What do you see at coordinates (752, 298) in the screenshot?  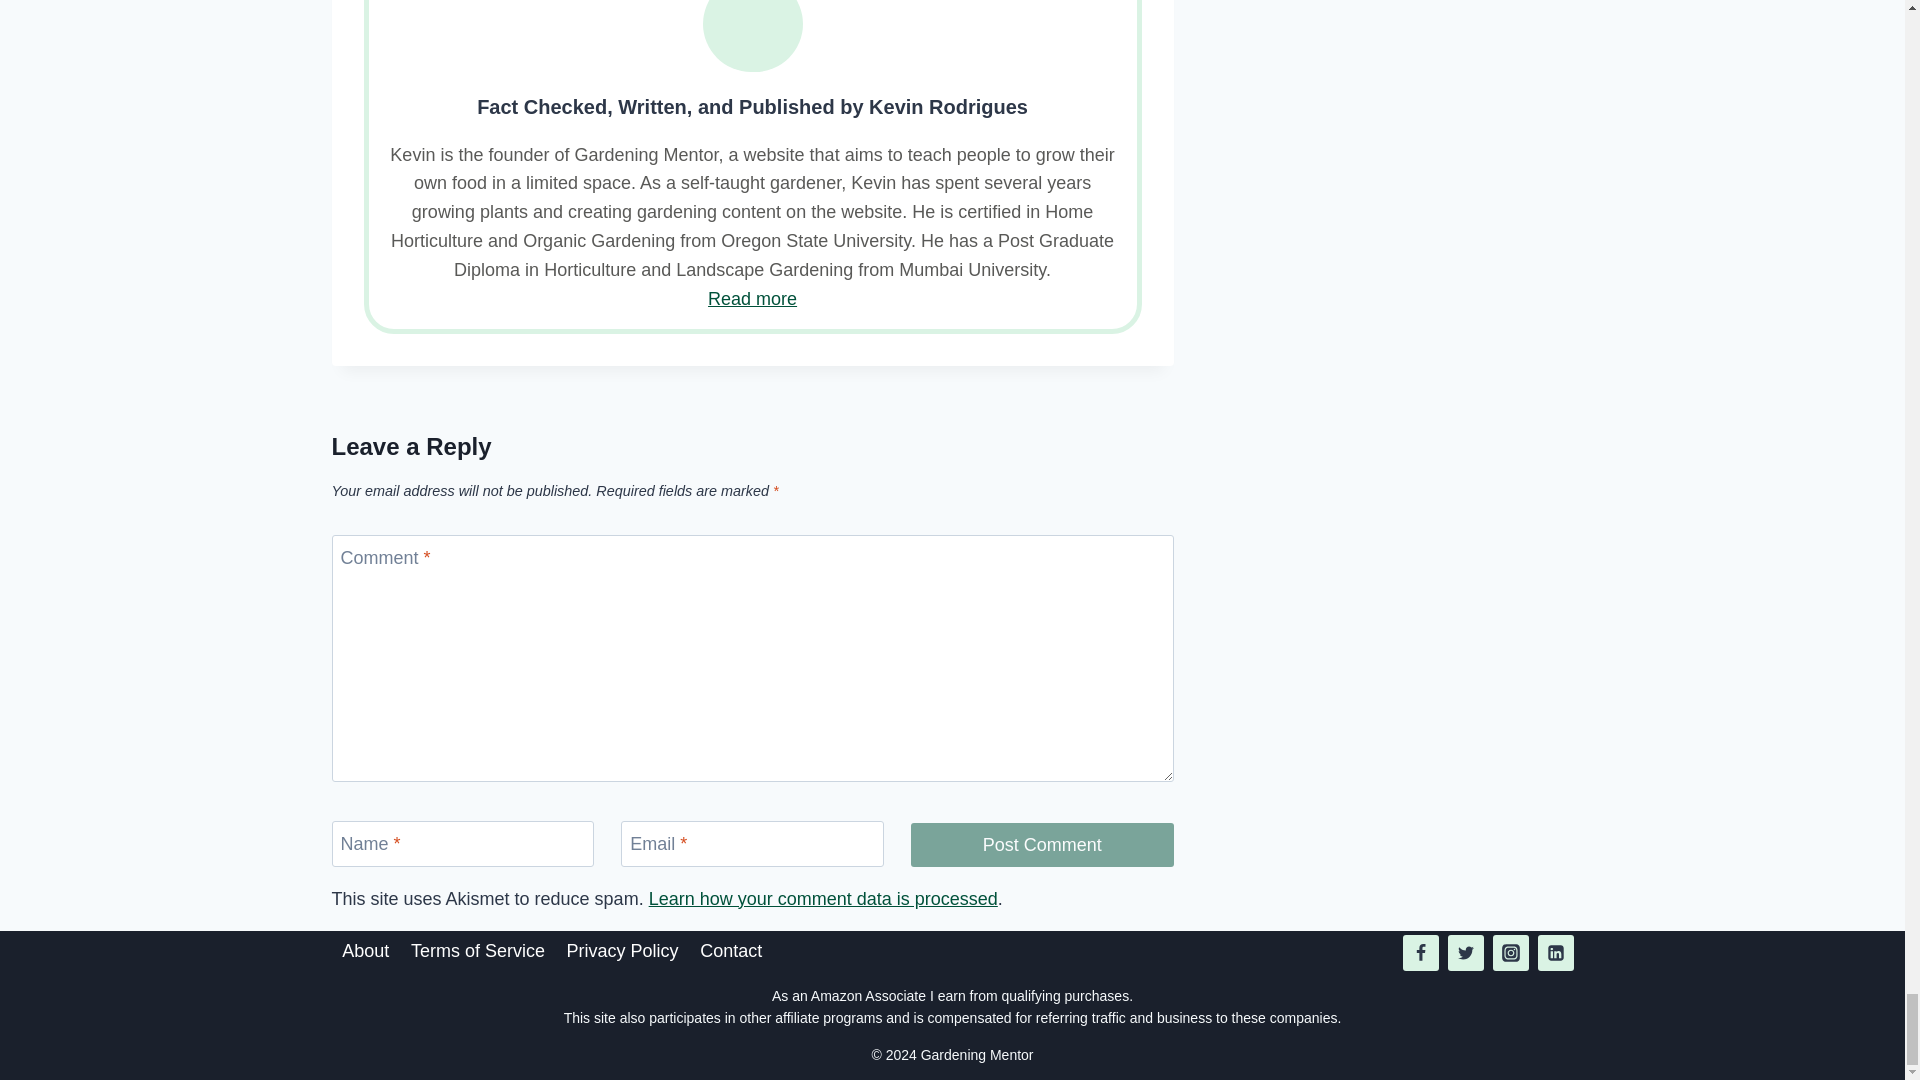 I see `Read more` at bounding box center [752, 298].